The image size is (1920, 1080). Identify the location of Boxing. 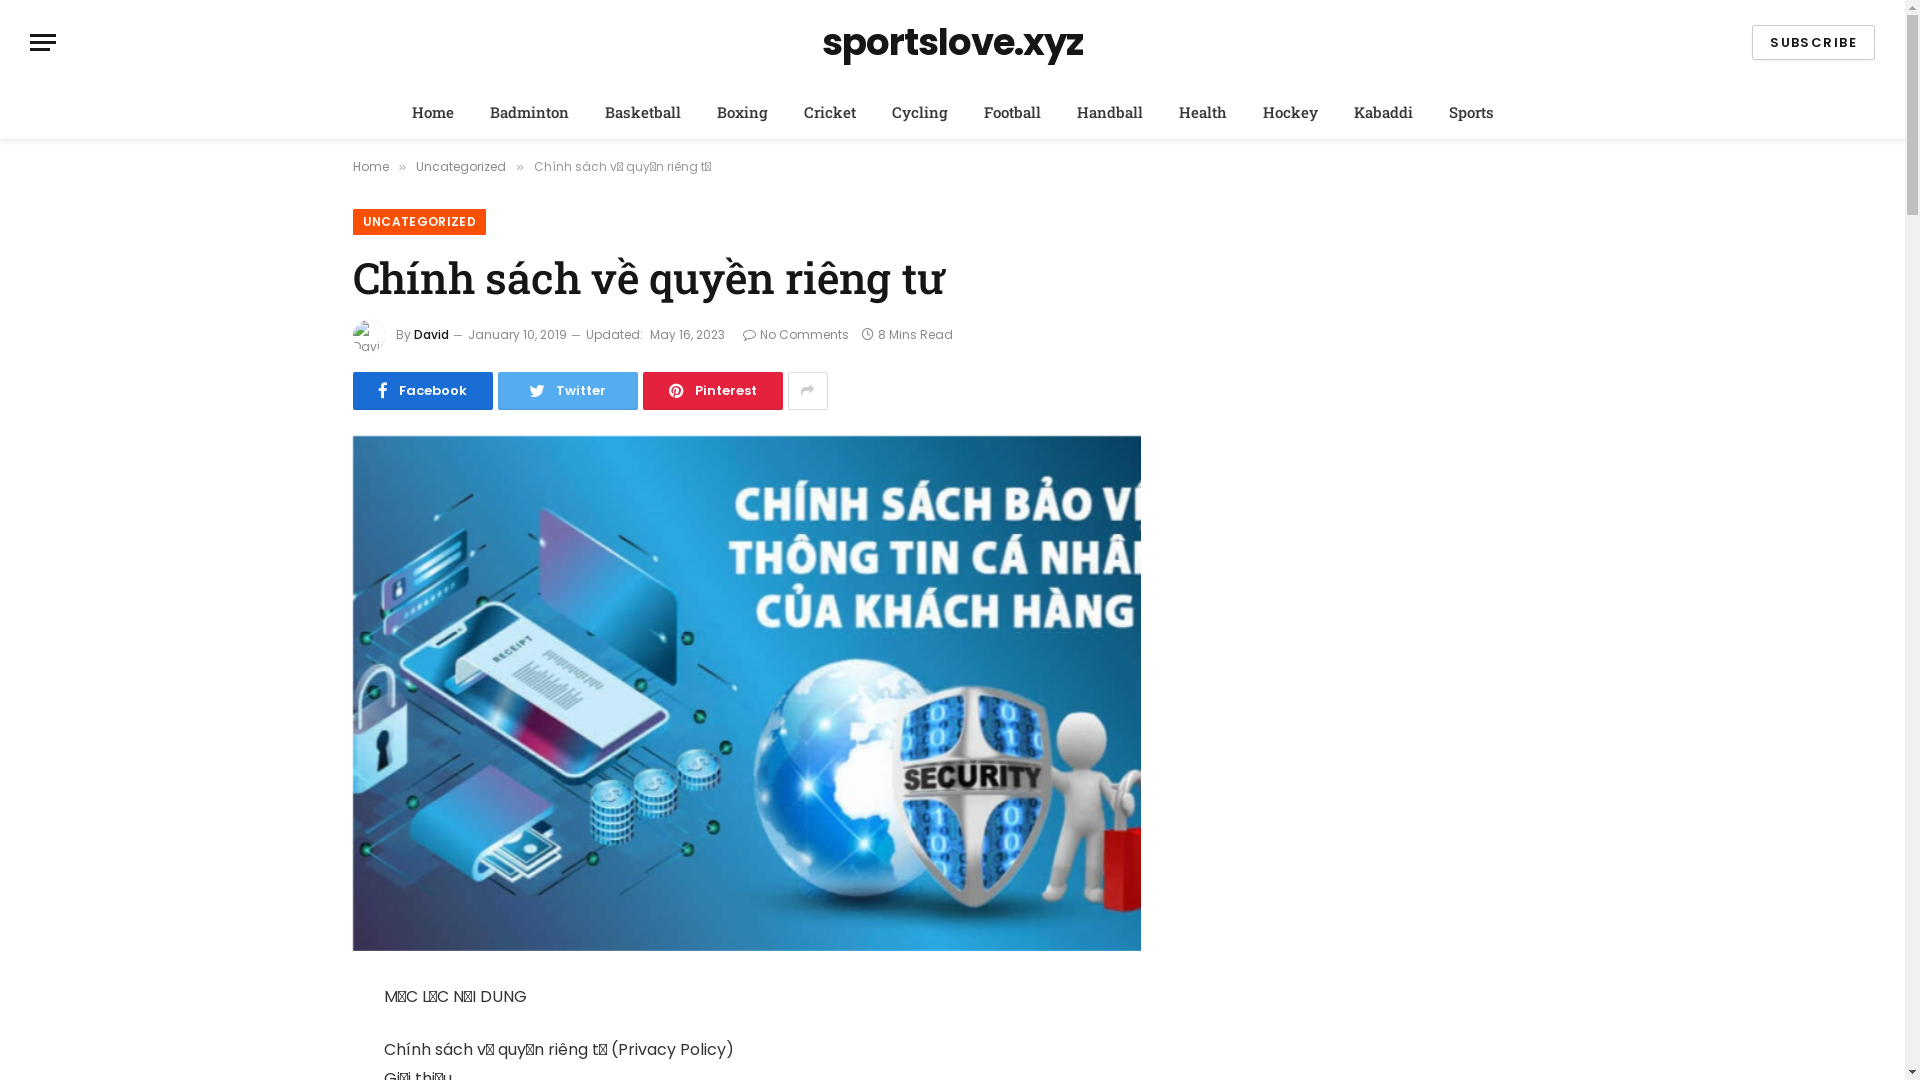
(742, 112).